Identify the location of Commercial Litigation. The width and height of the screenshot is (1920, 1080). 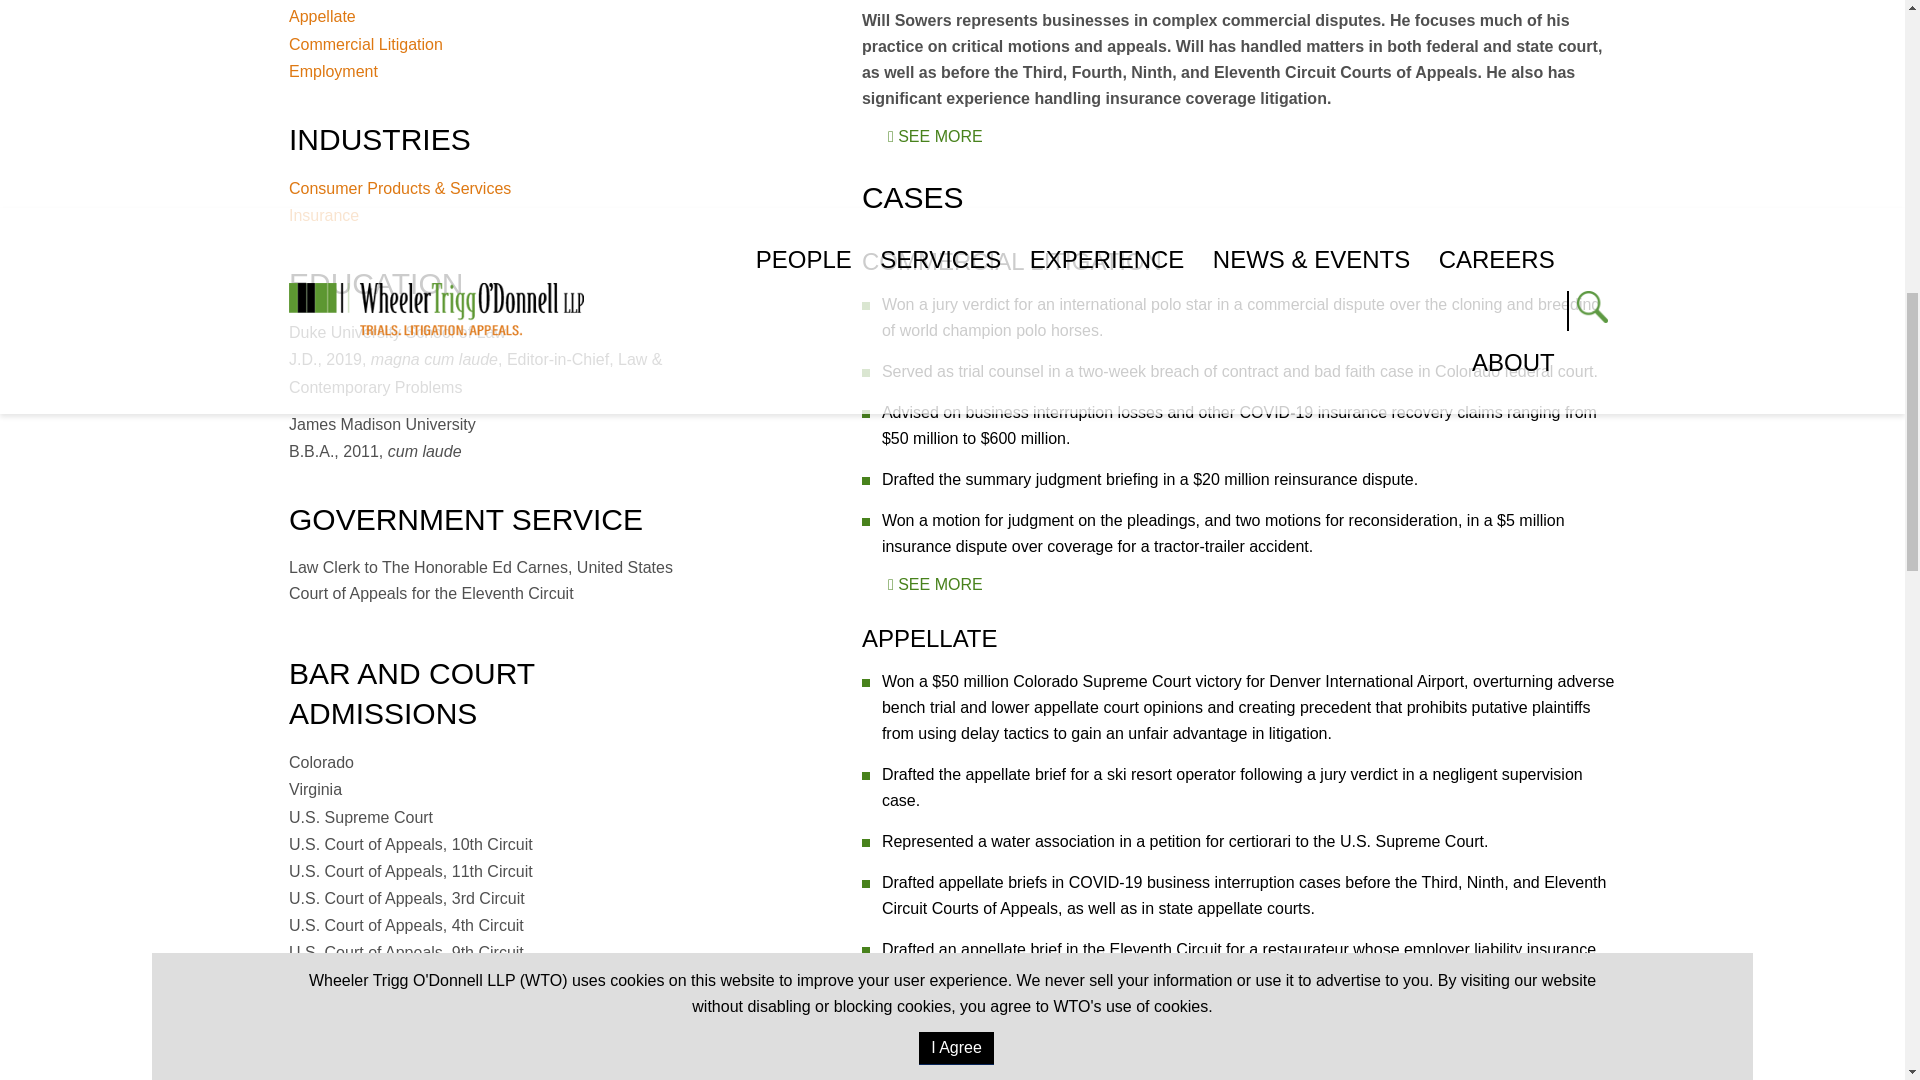
(494, 44).